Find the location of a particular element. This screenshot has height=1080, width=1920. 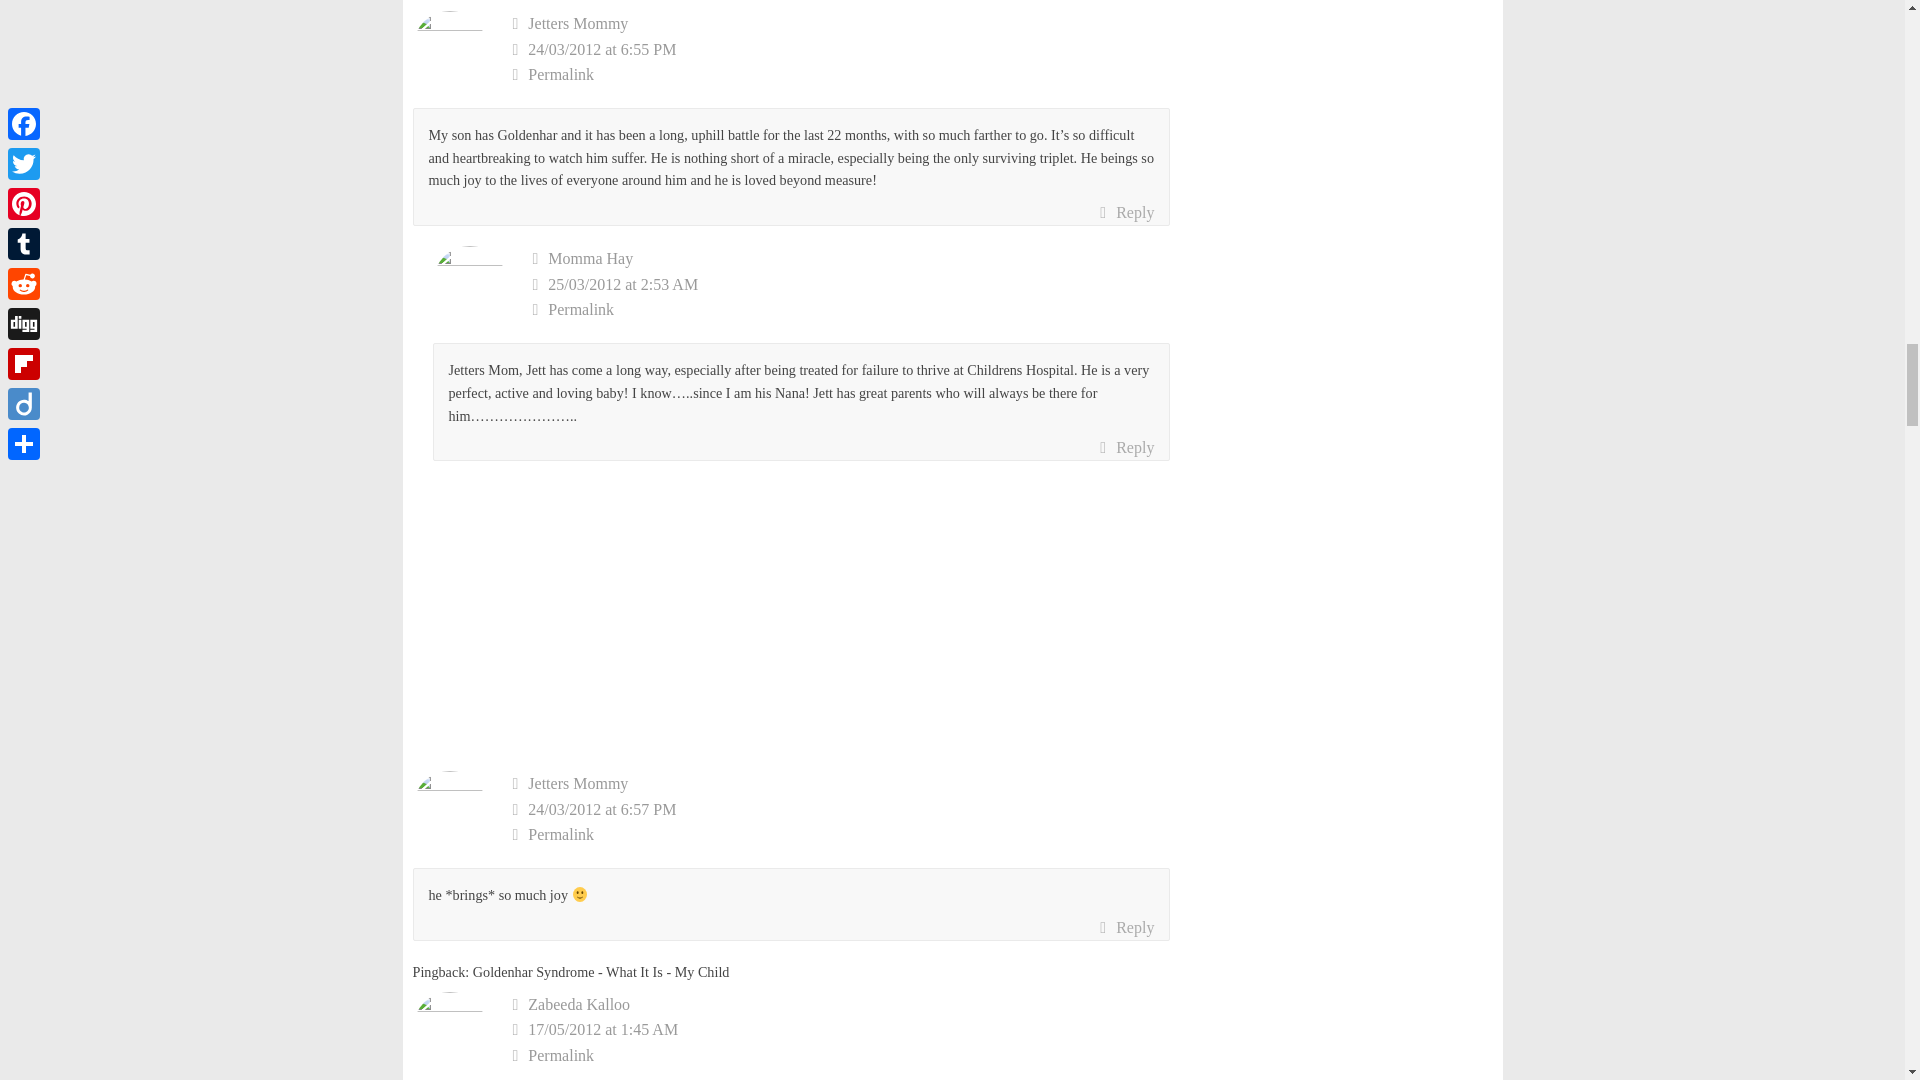

Permalink is located at coordinates (840, 1056).